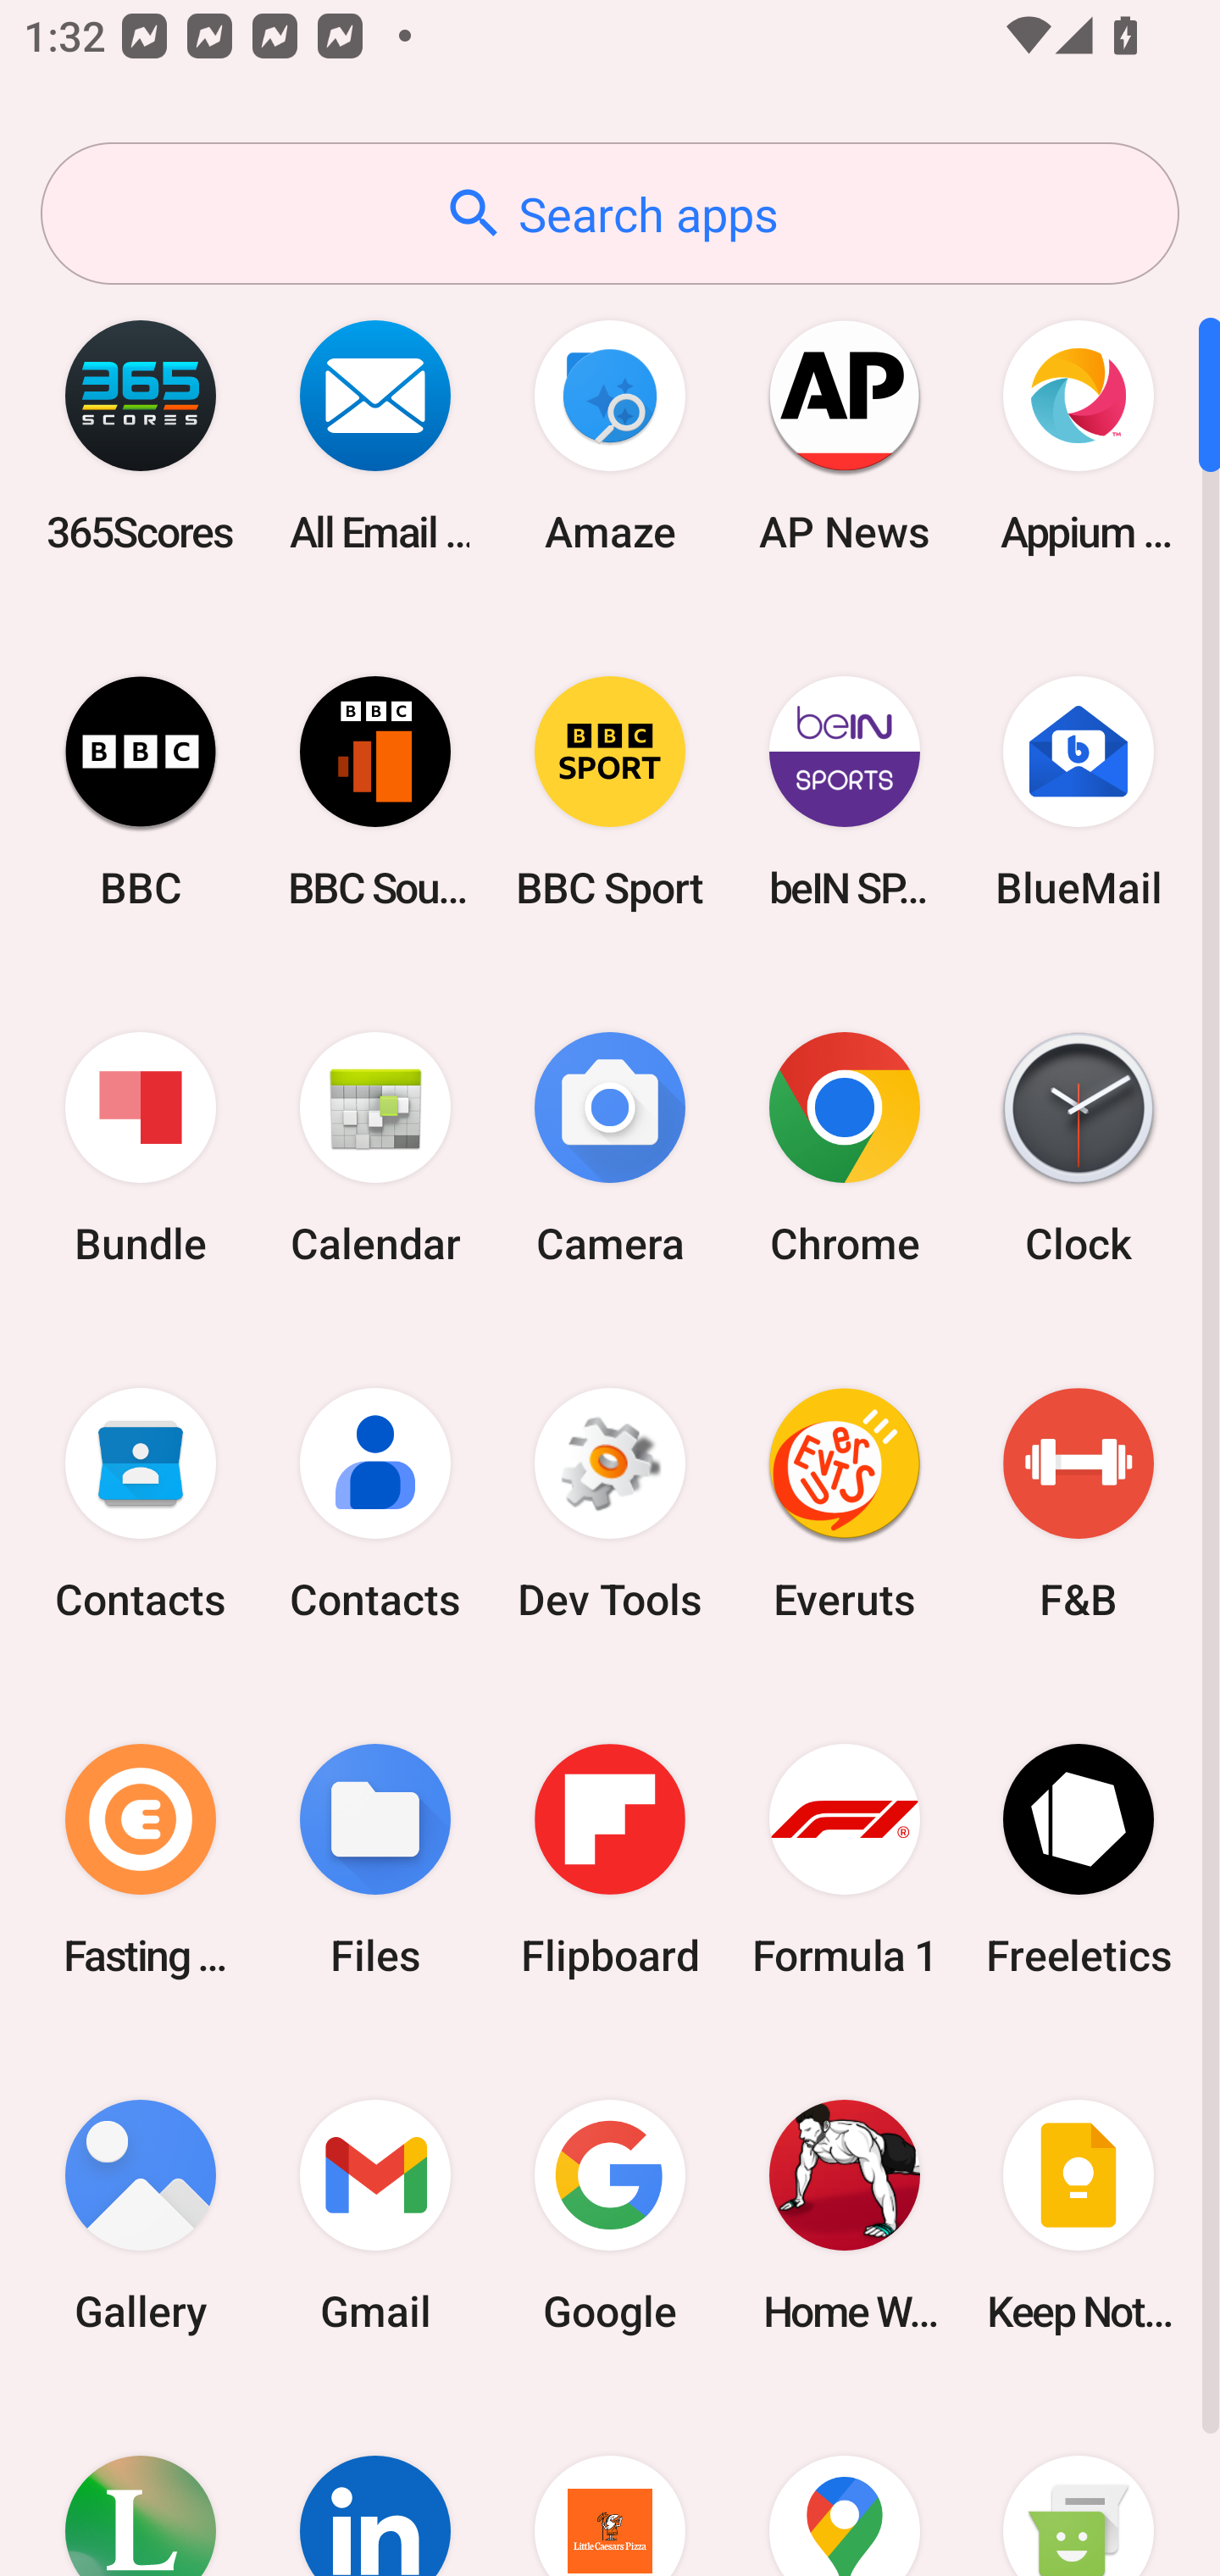 Image resolution: width=1220 pixels, height=2576 pixels. I want to click on Clock, so click(1079, 1149).